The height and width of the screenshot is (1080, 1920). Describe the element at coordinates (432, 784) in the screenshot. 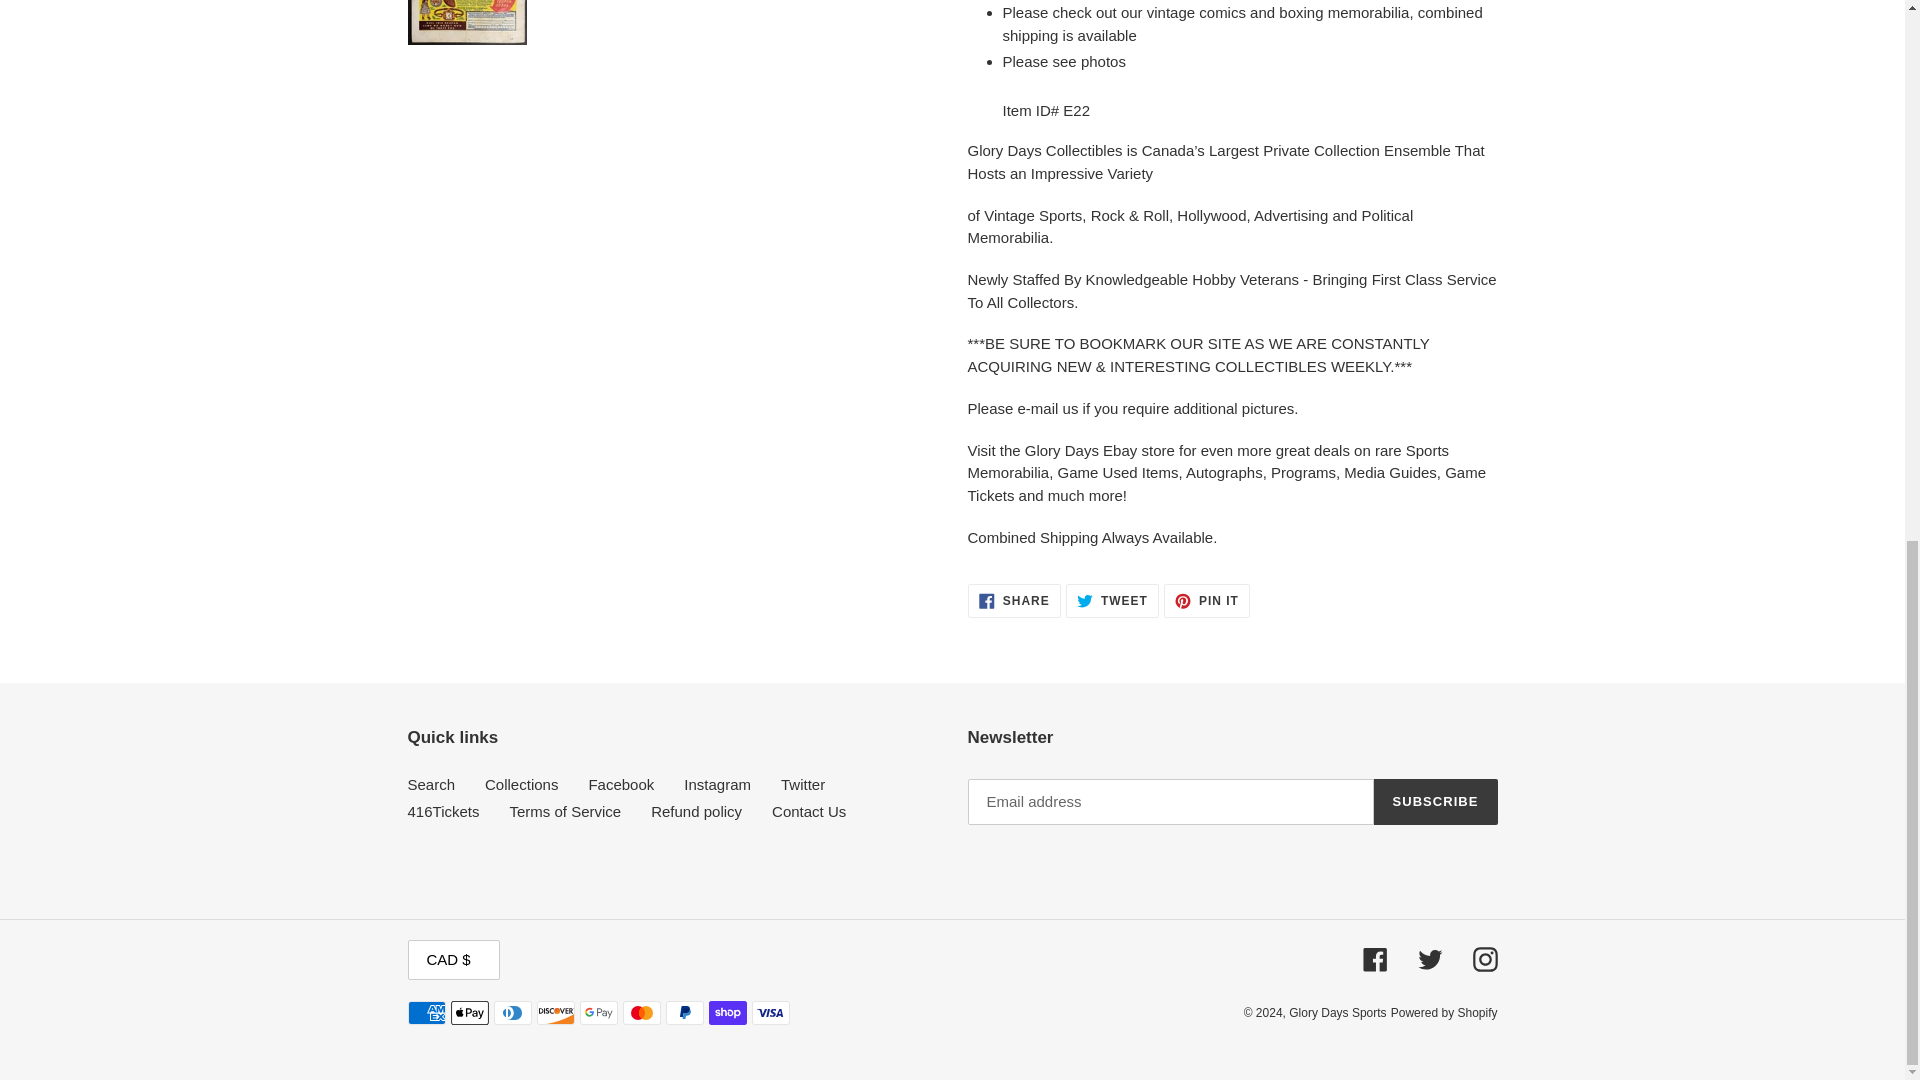

I see `Instagram` at that location.